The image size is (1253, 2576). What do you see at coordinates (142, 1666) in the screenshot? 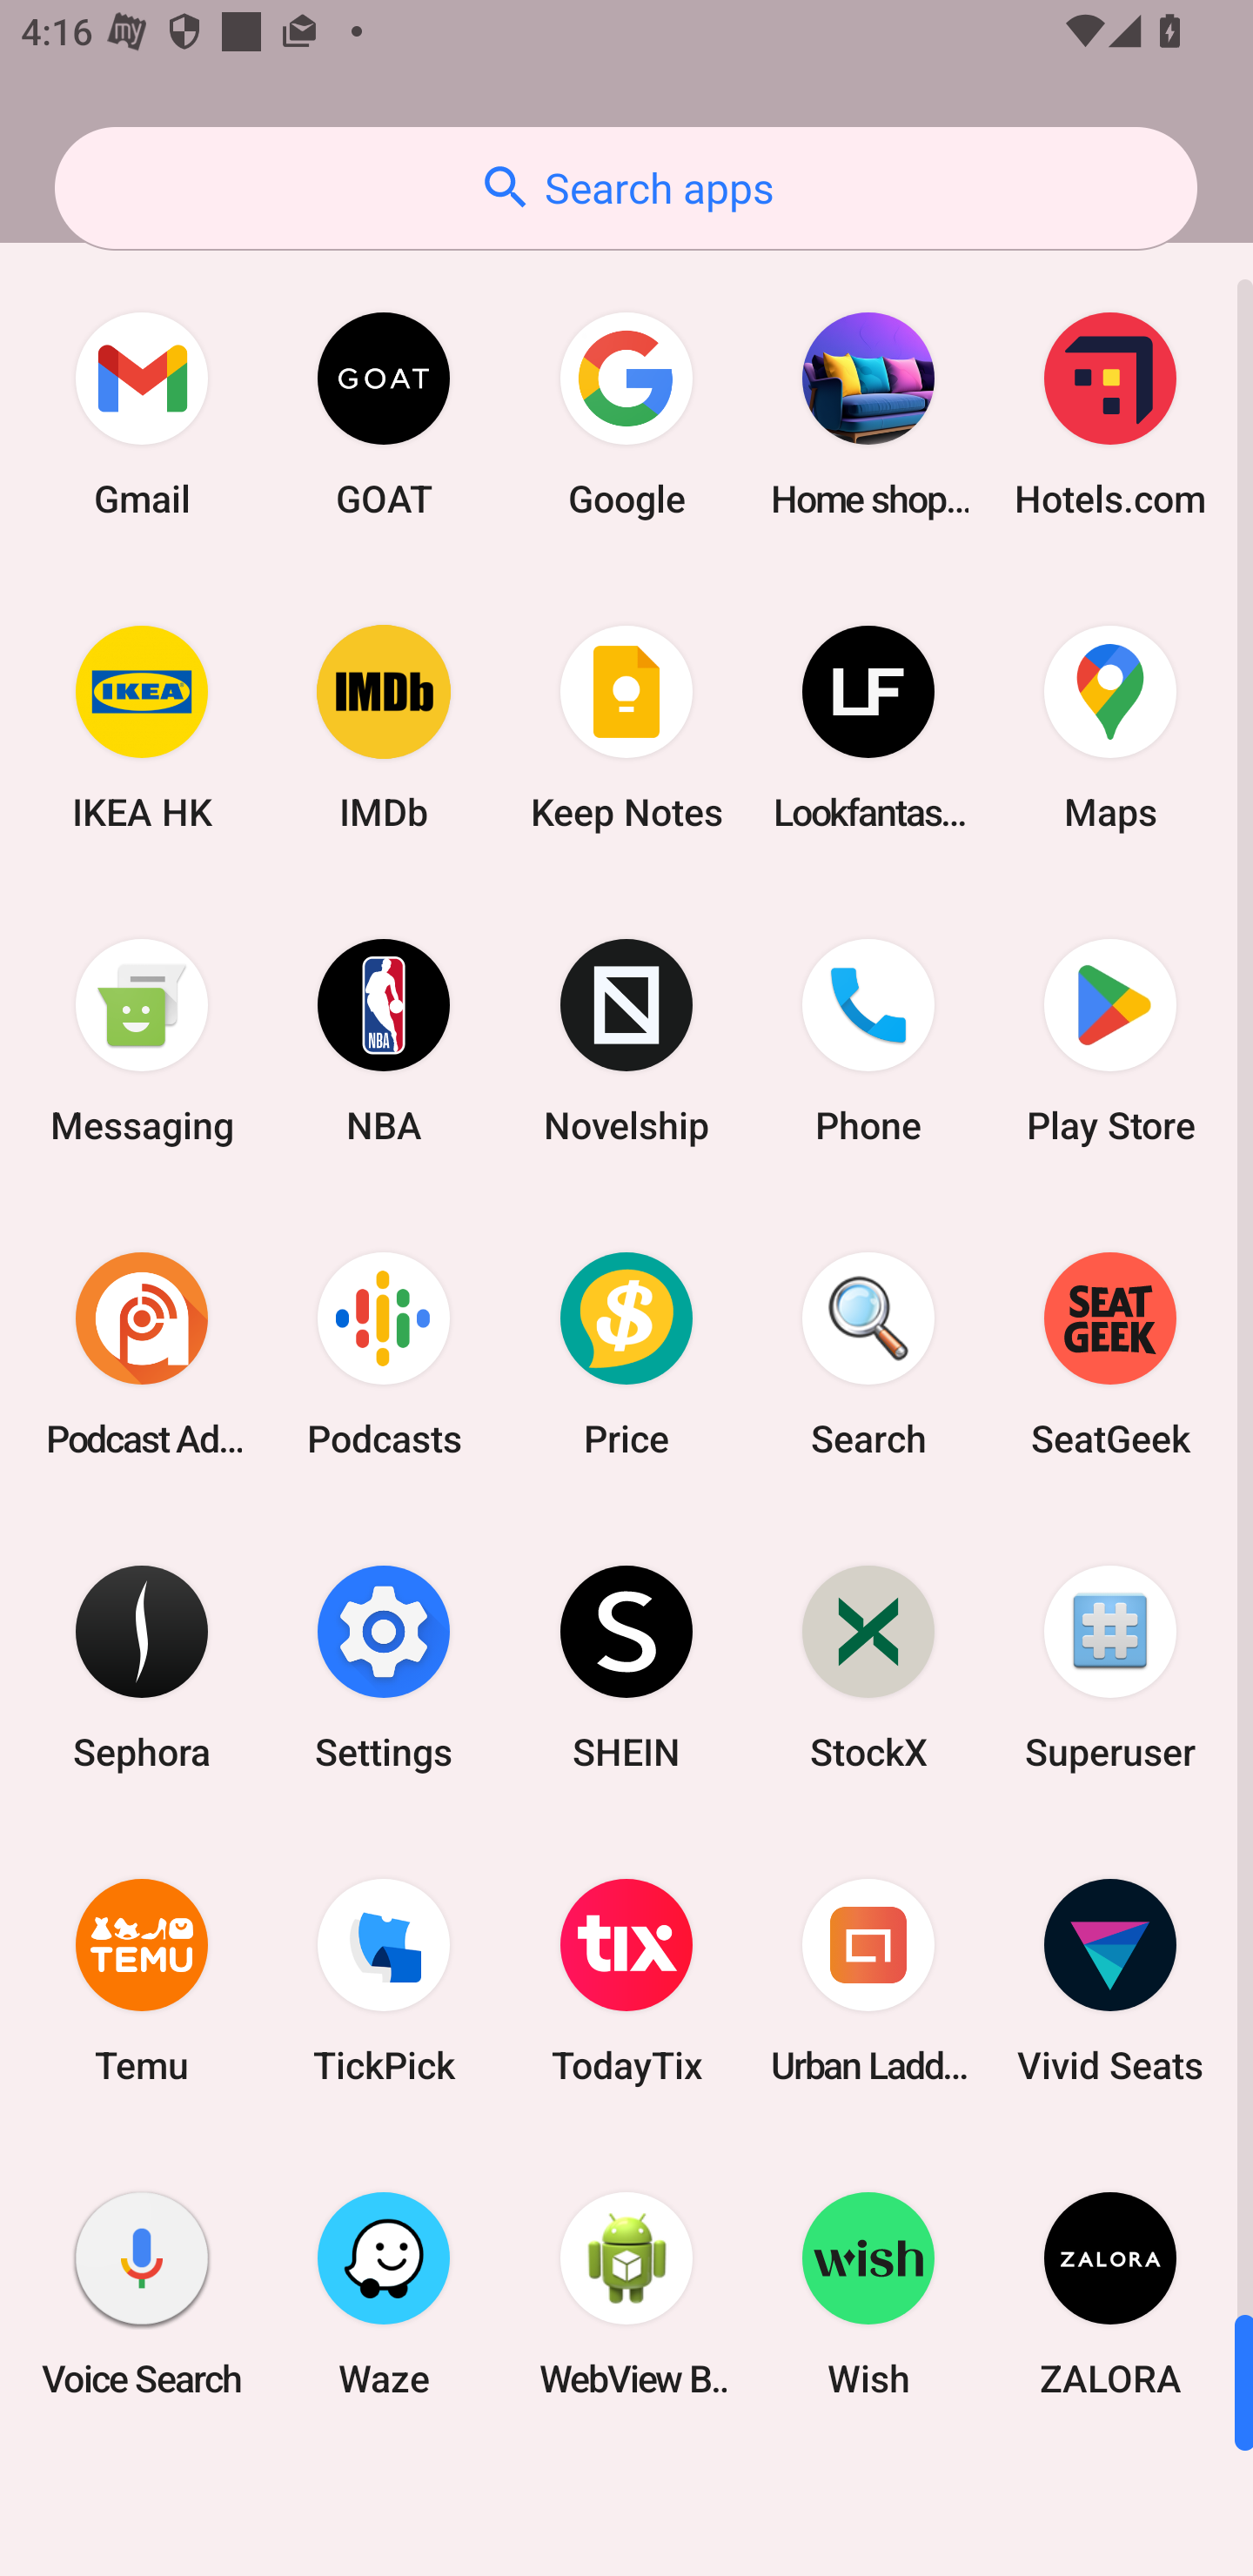
I see `Sephora` at bounding box center [142, 1666].